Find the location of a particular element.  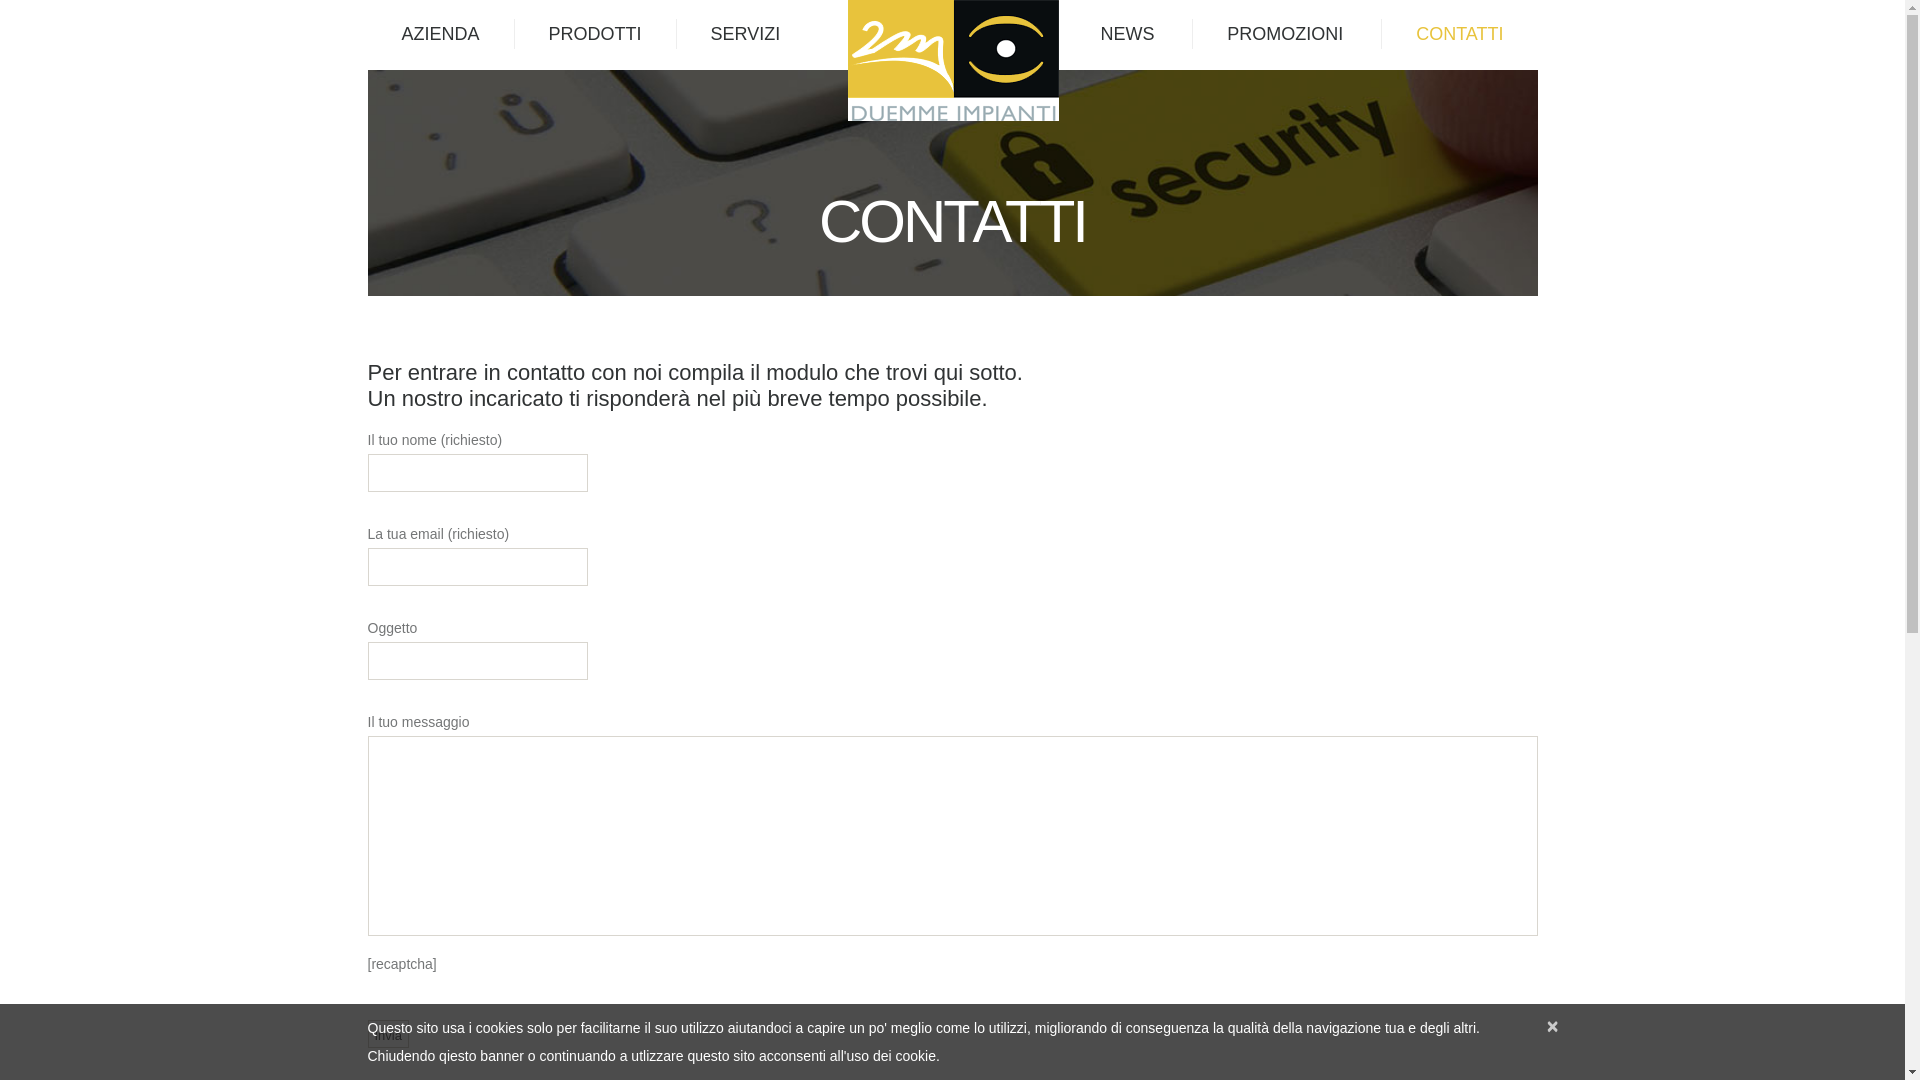

PRODOTTI is located at coordinates (596, 34).